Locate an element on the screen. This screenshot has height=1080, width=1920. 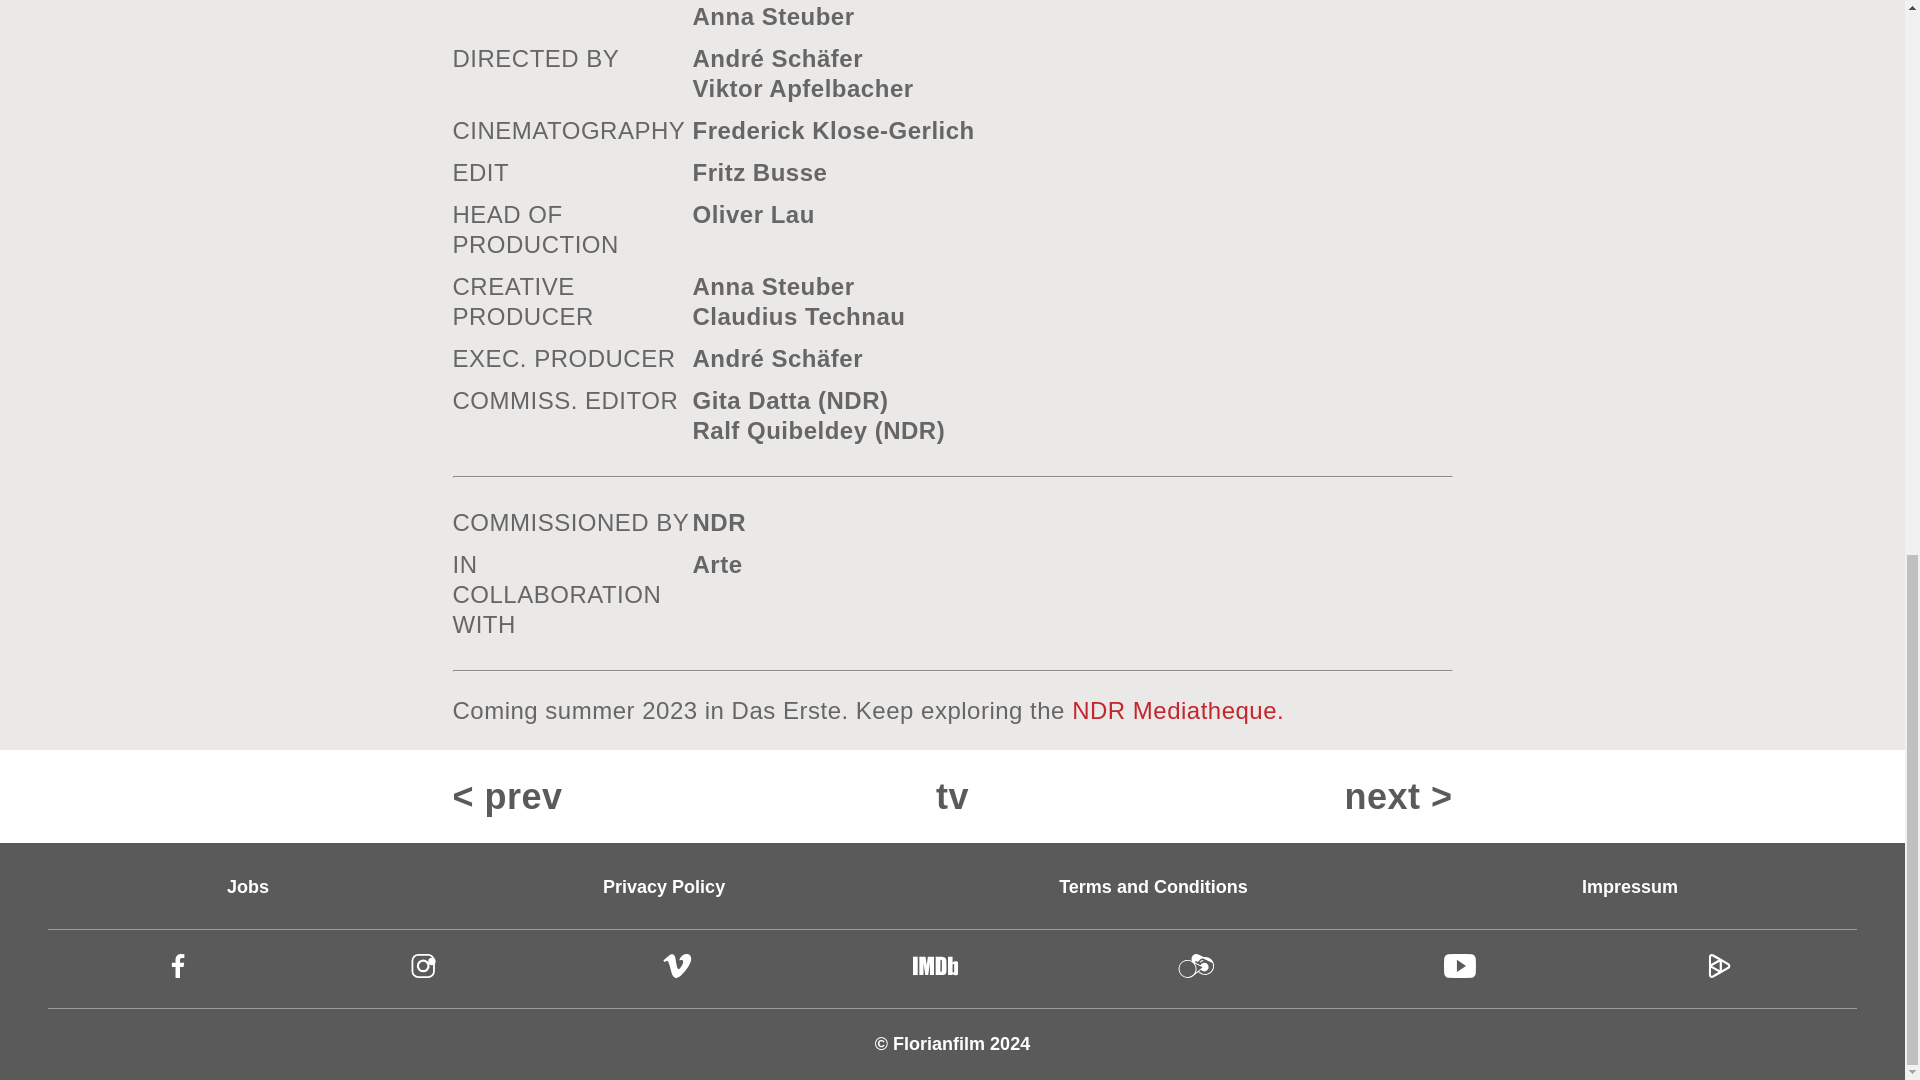
Jobs is located at coordinates (247, 886).